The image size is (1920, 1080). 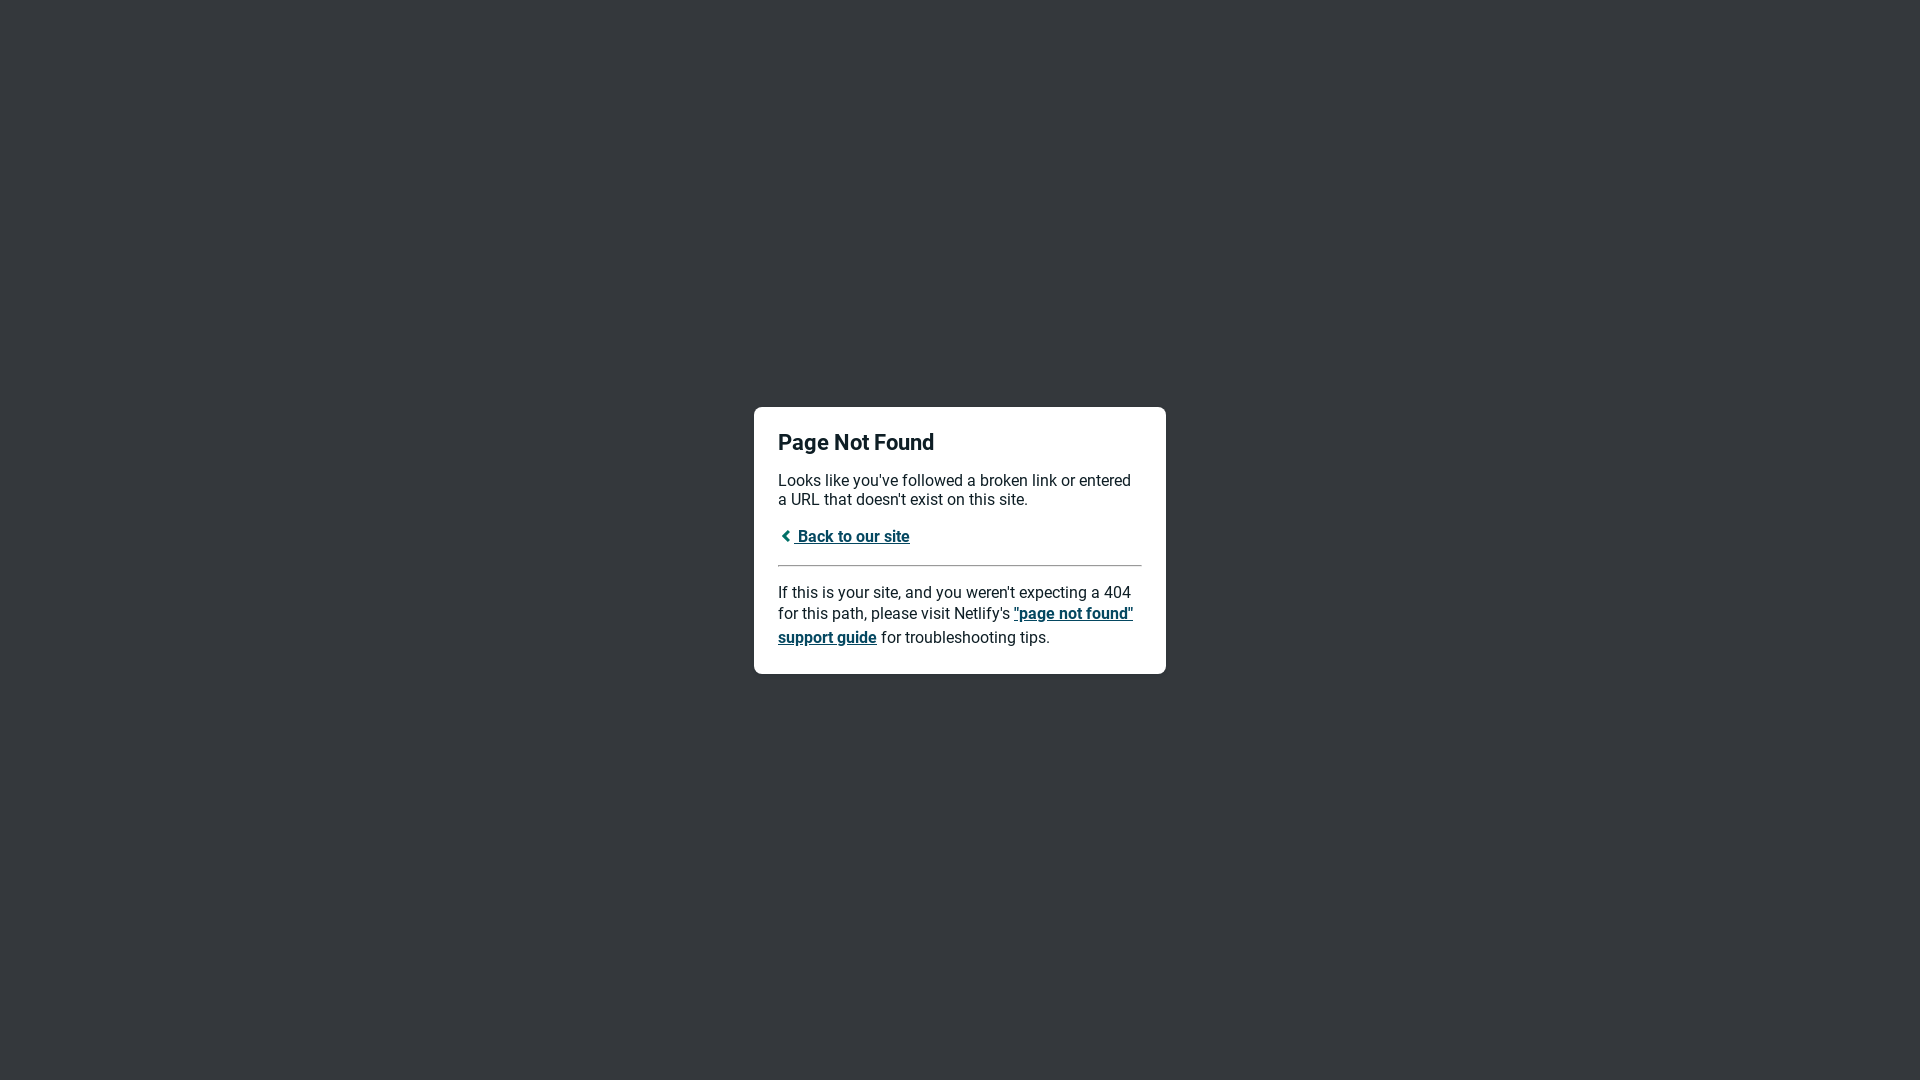 I want to click on Back to our site, so click(x=844, y=536).